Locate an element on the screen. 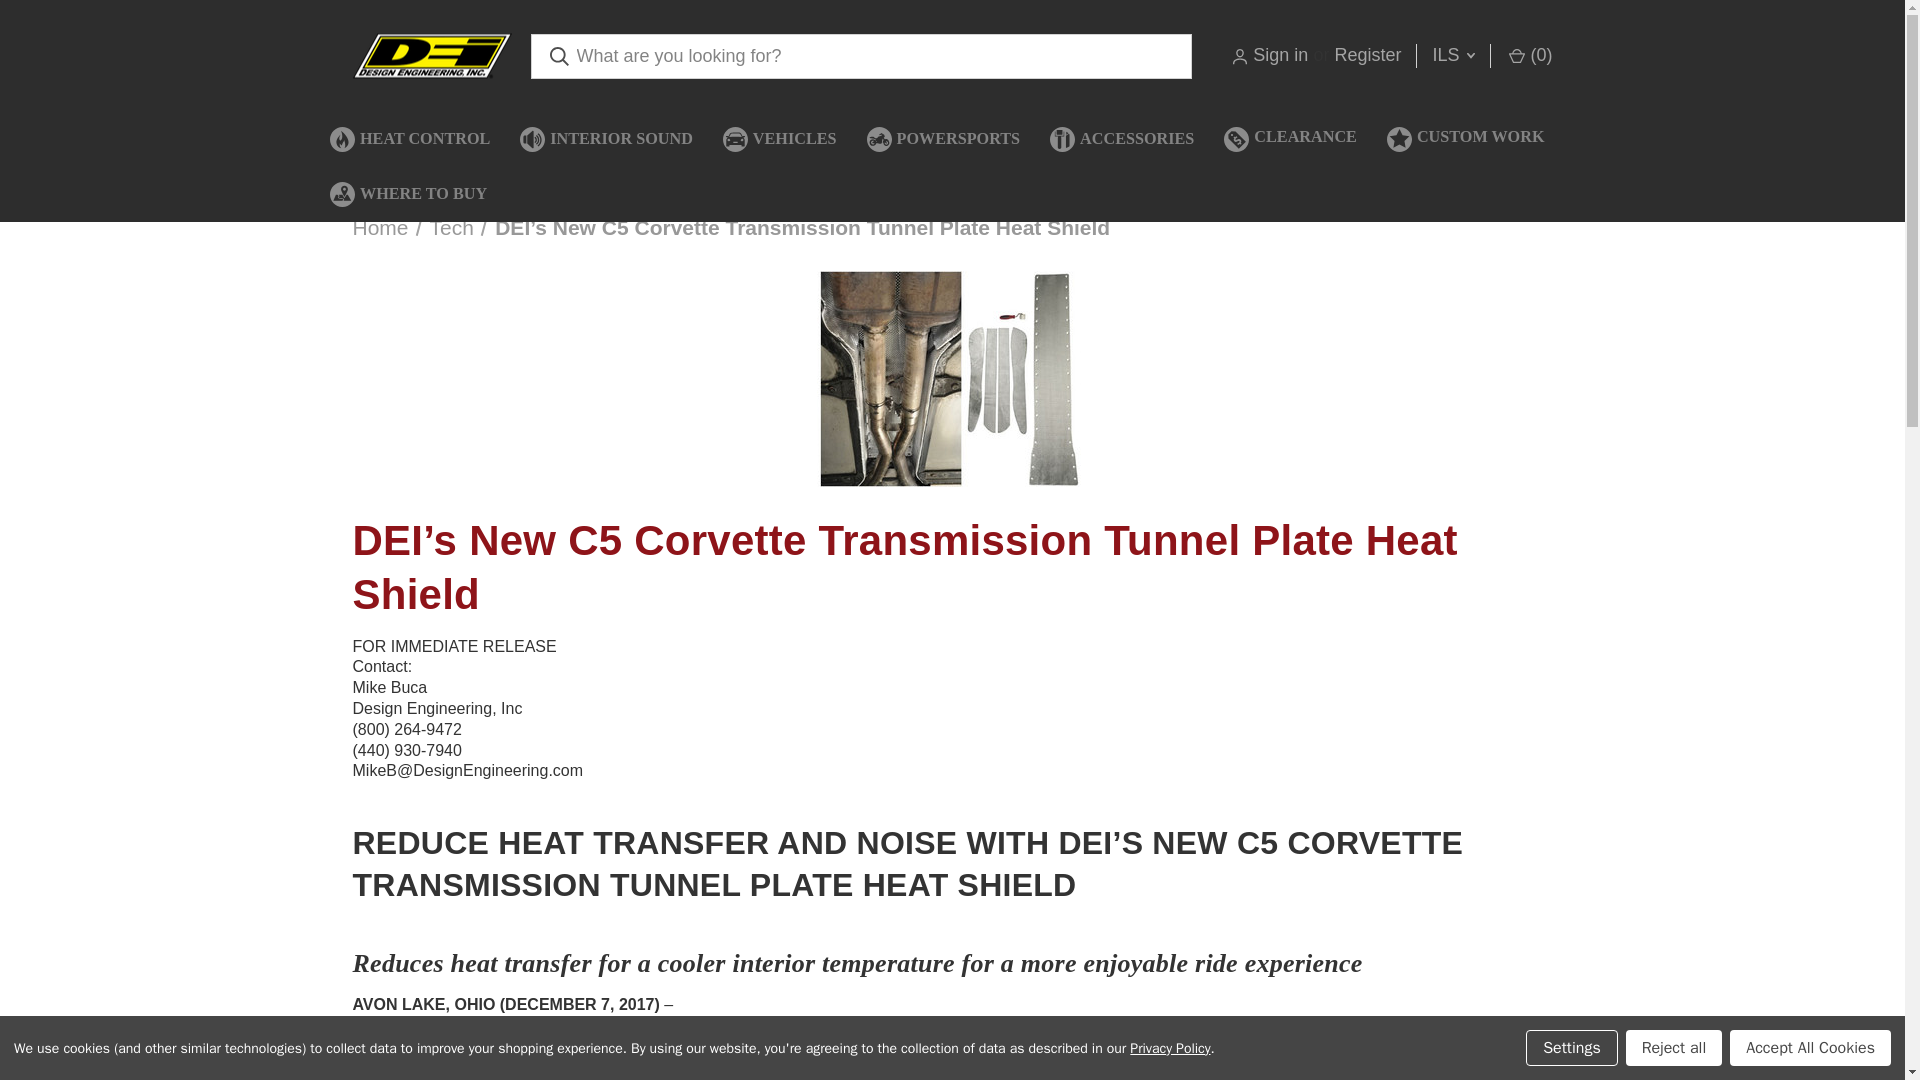  Register is located at coordinates (1368, 55).